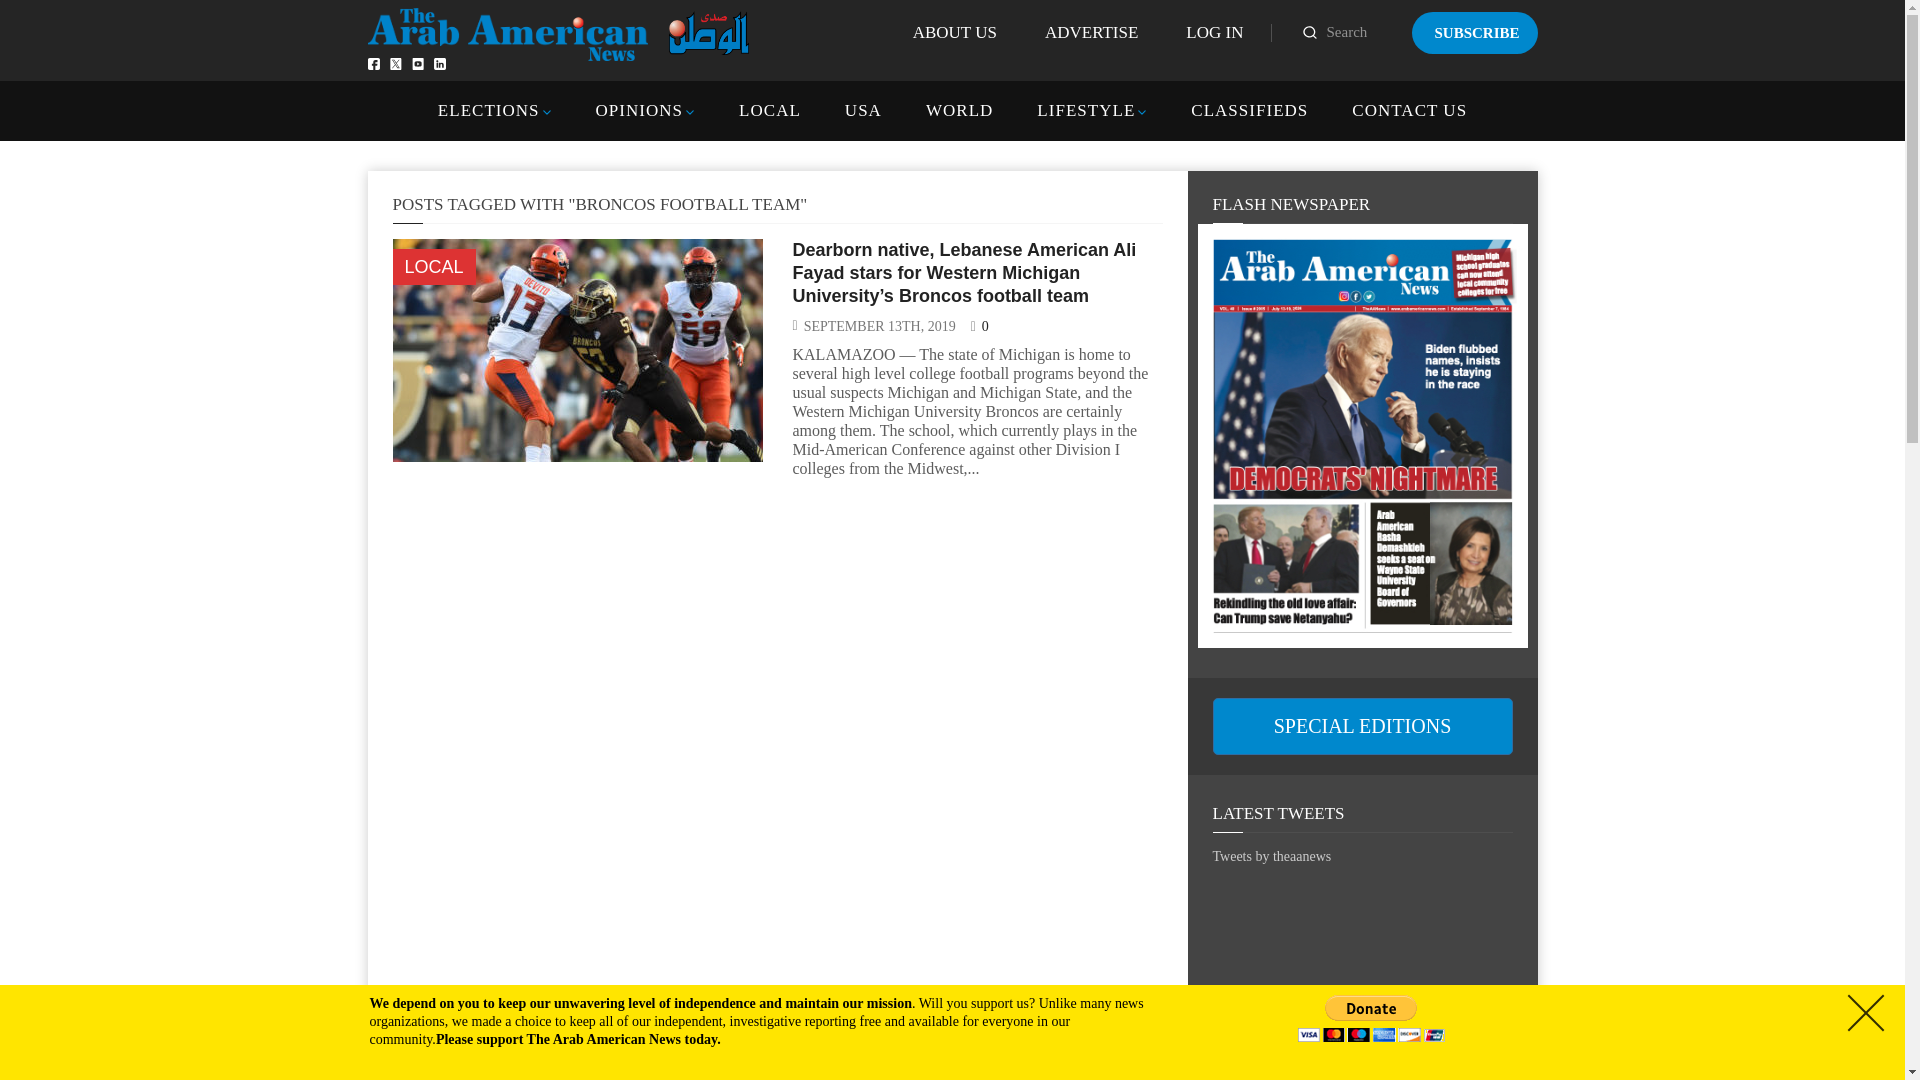 The image size is (1920, 1080). Describe the element at coordinates (488, 110) in the screenshot. I see `ELECTIONS` at that location.